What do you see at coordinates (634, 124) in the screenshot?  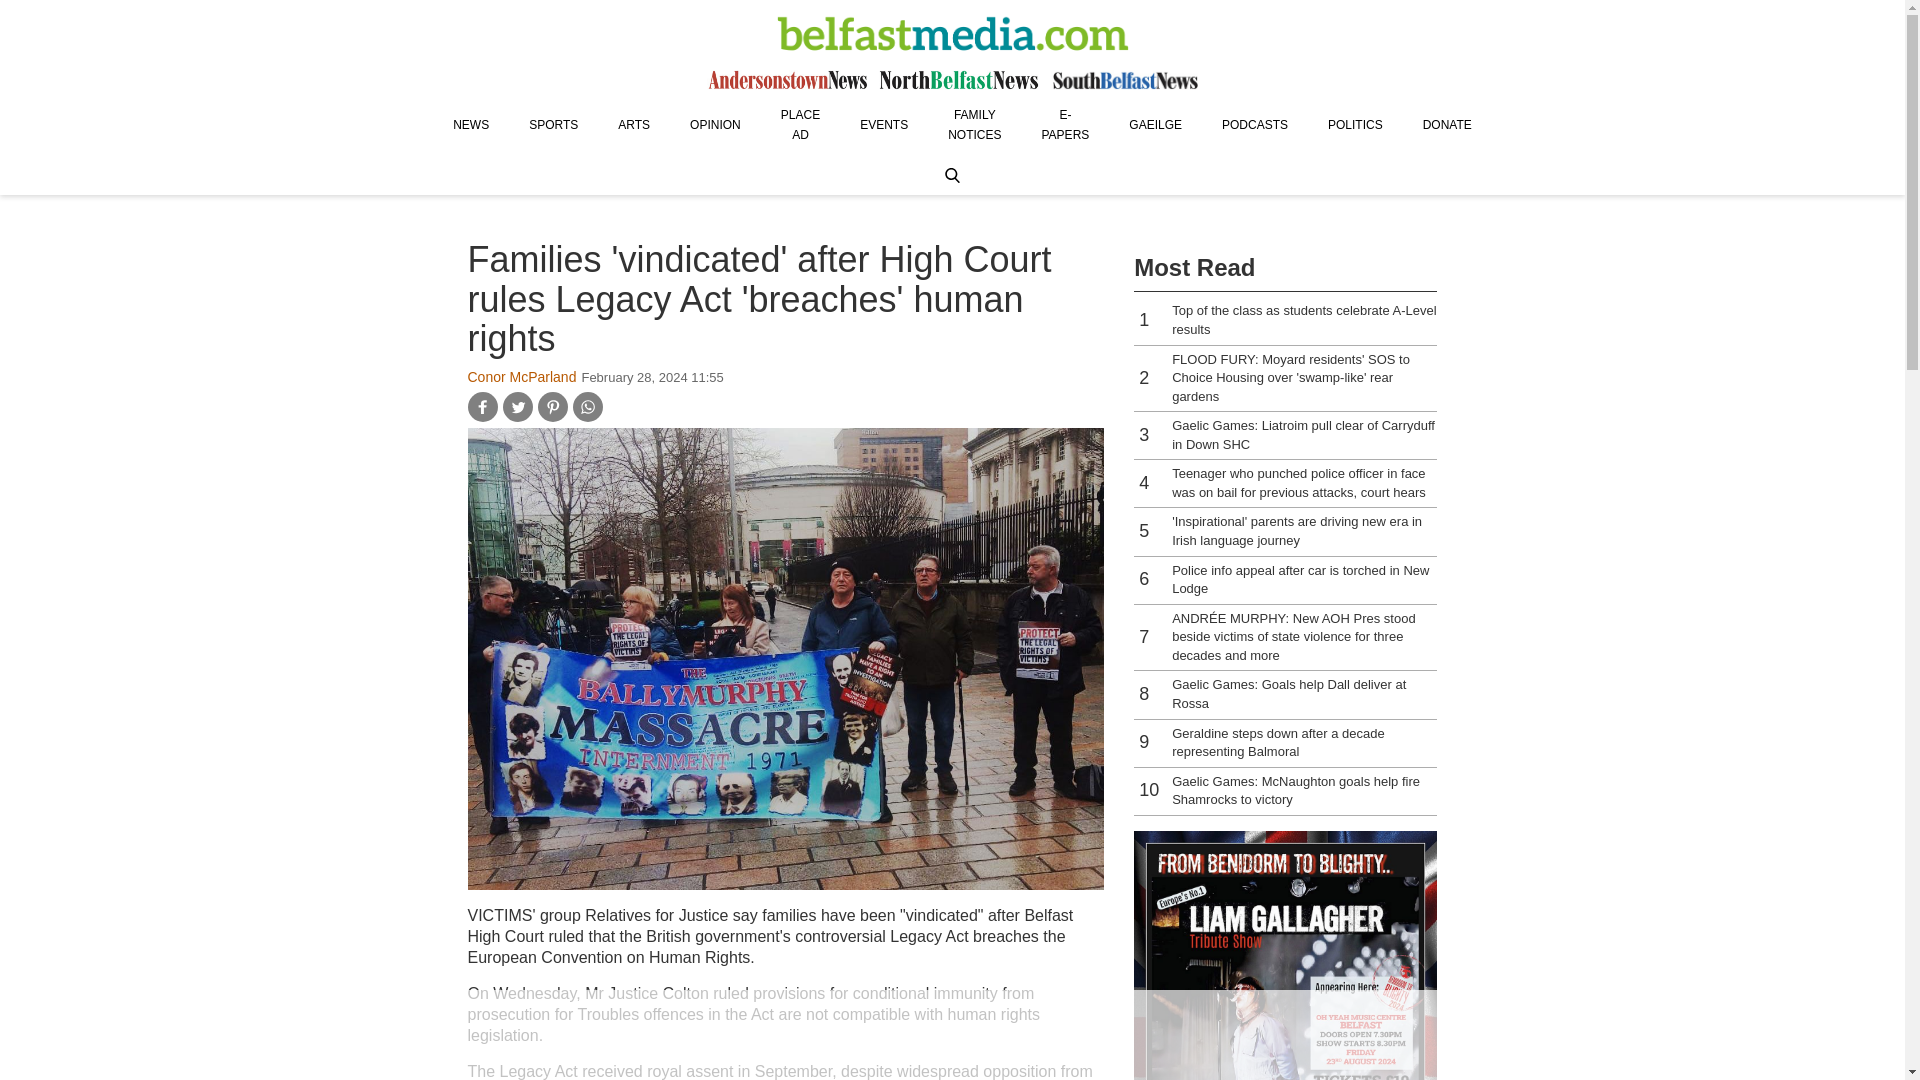 I see `ARTS` at bounding box center [634, 124].